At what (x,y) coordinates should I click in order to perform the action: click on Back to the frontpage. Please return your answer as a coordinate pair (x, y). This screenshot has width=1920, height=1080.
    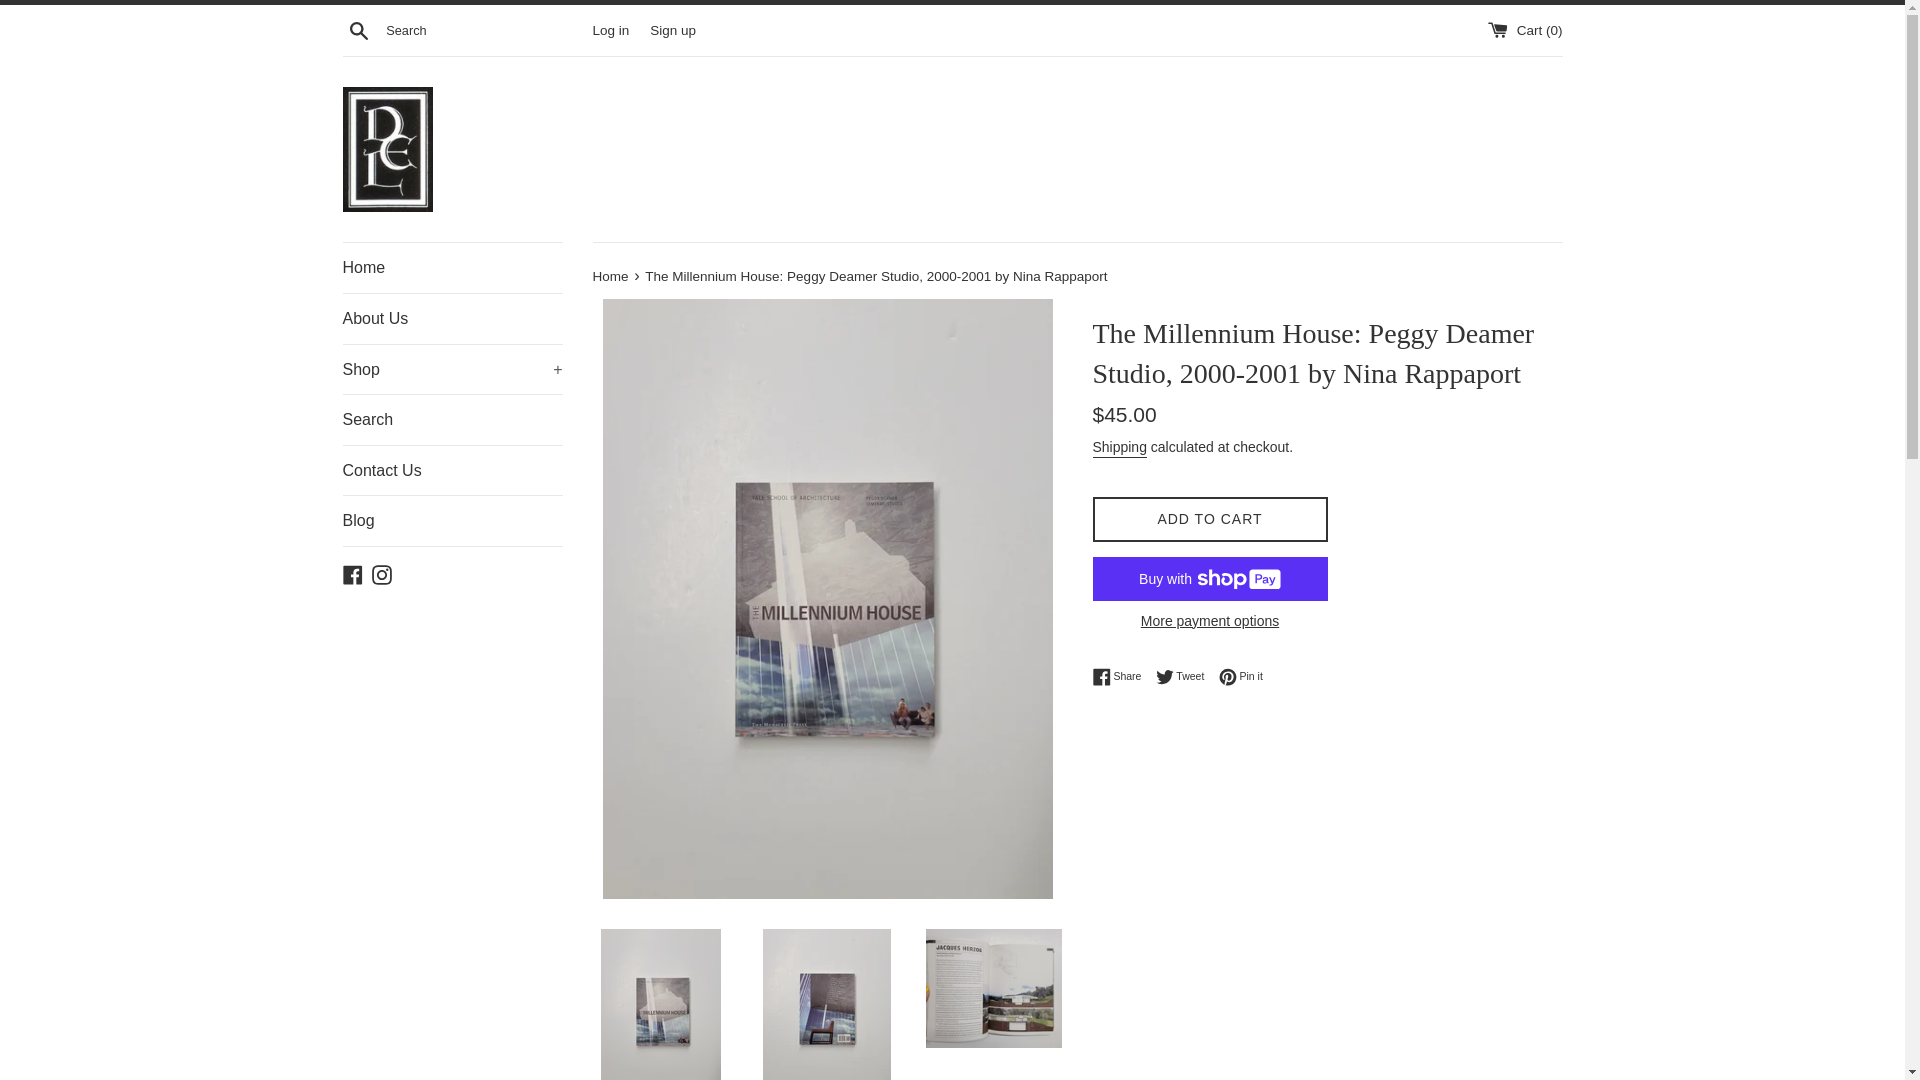
    Looking at the image, I should click on (611, 276).